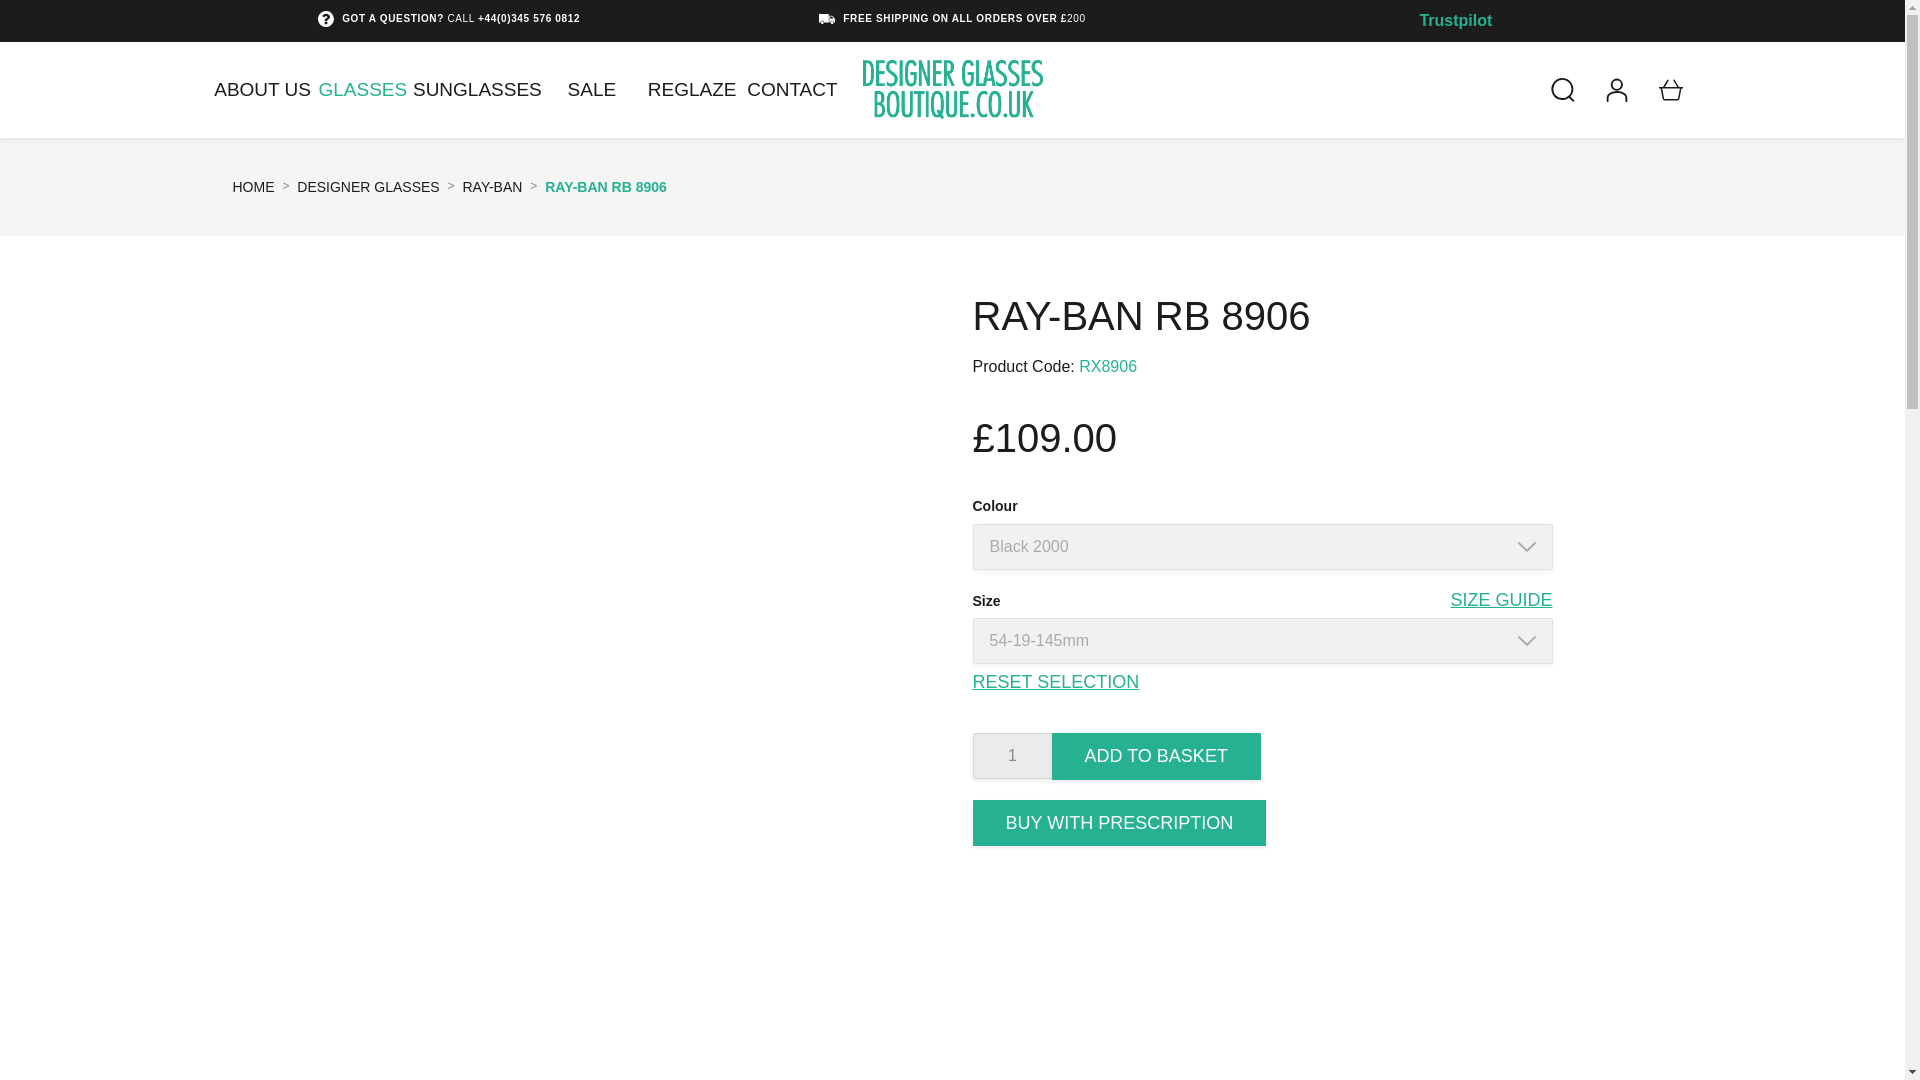  I want to click on 1, so click(1012, 756).